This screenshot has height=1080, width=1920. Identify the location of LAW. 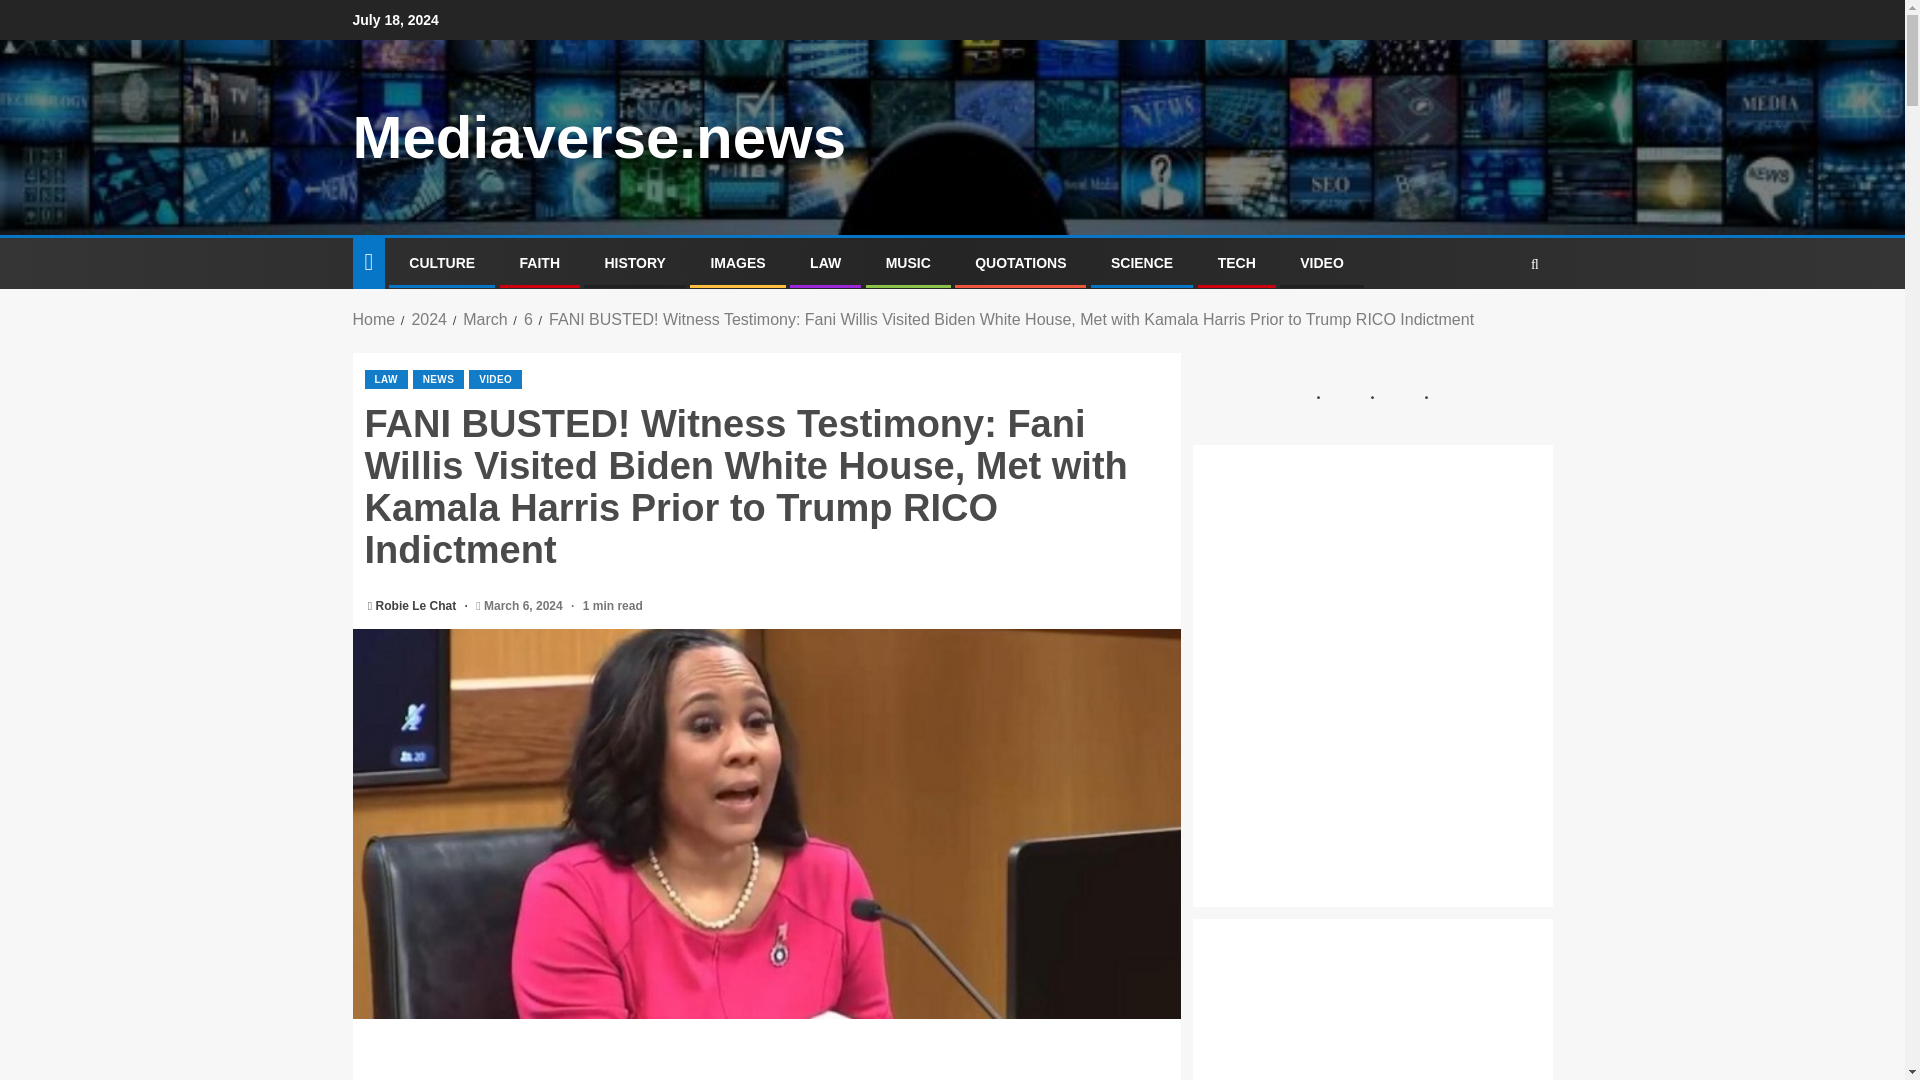
(386, 379).